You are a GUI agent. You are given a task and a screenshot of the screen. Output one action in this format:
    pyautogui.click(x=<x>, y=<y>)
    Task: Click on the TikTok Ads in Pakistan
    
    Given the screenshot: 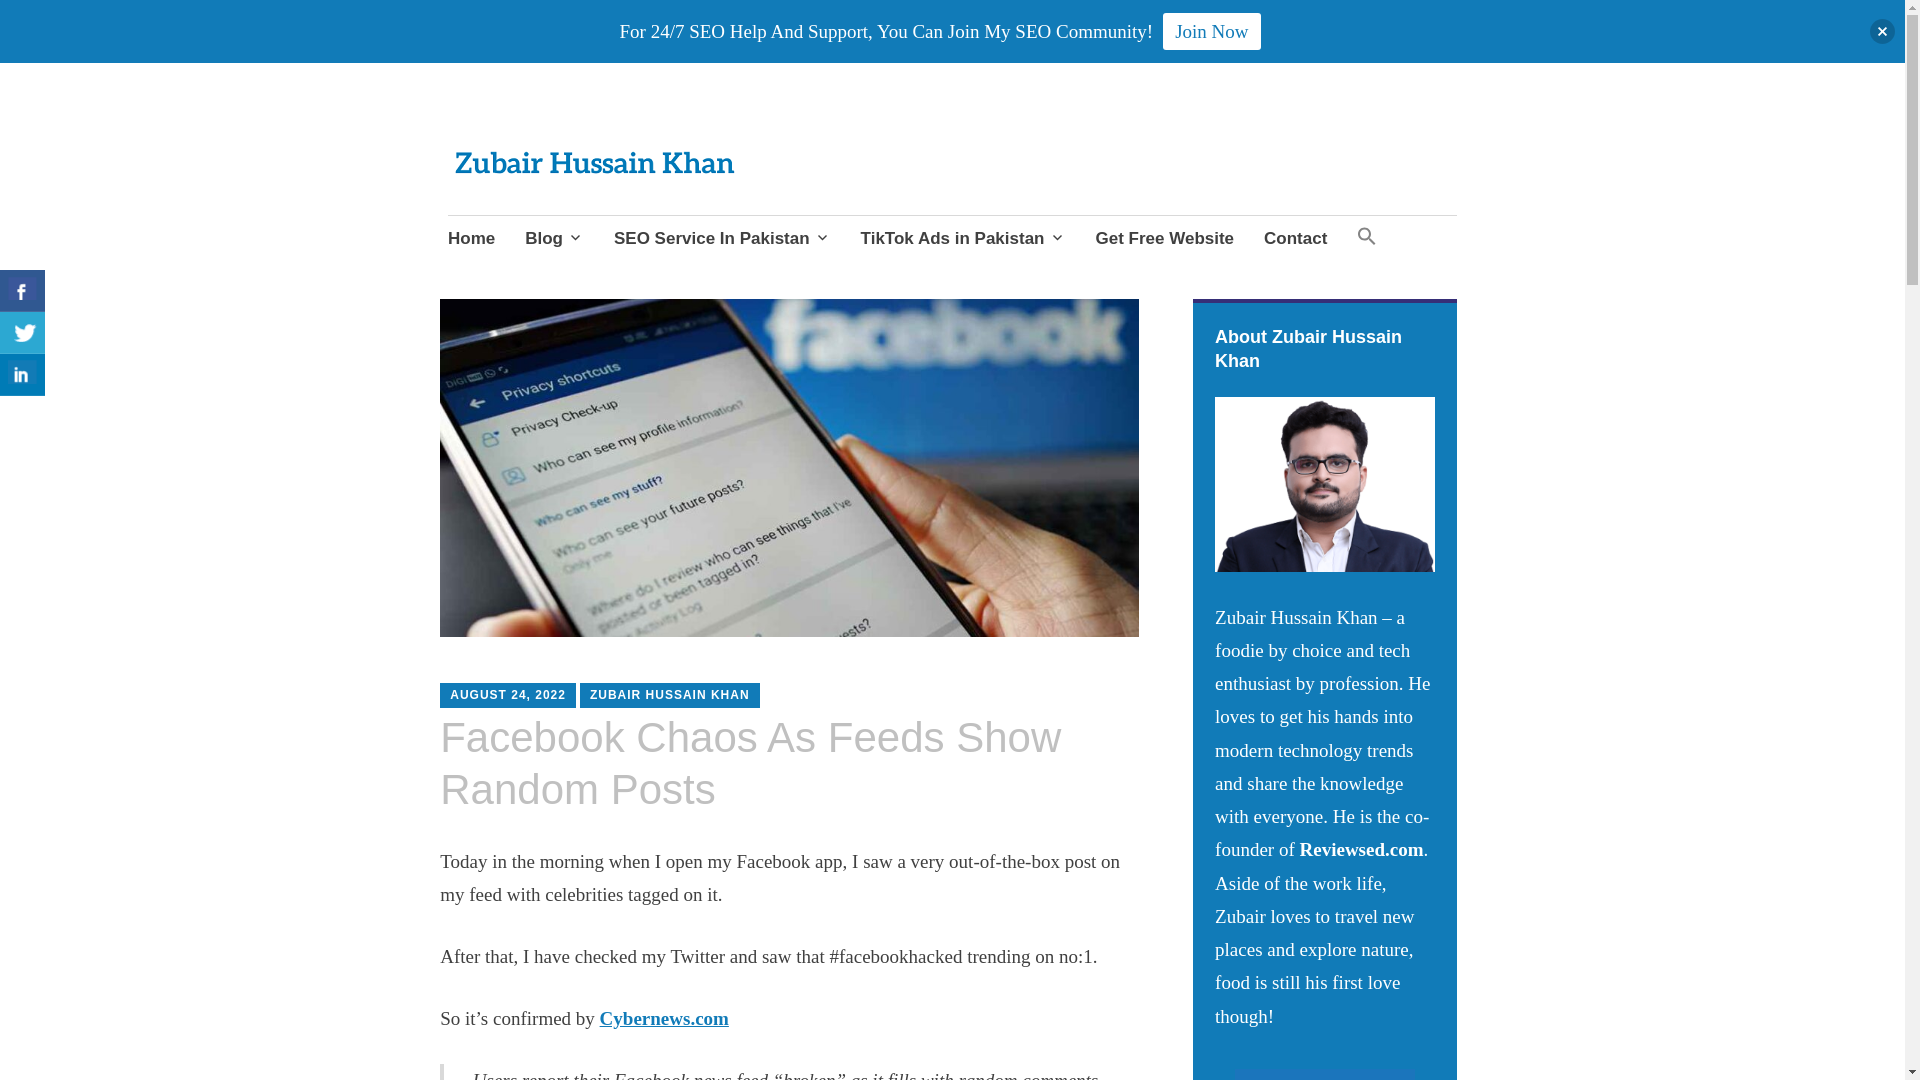 What is the action you would take?
    pyautogui.click(x=962, y=239)
    